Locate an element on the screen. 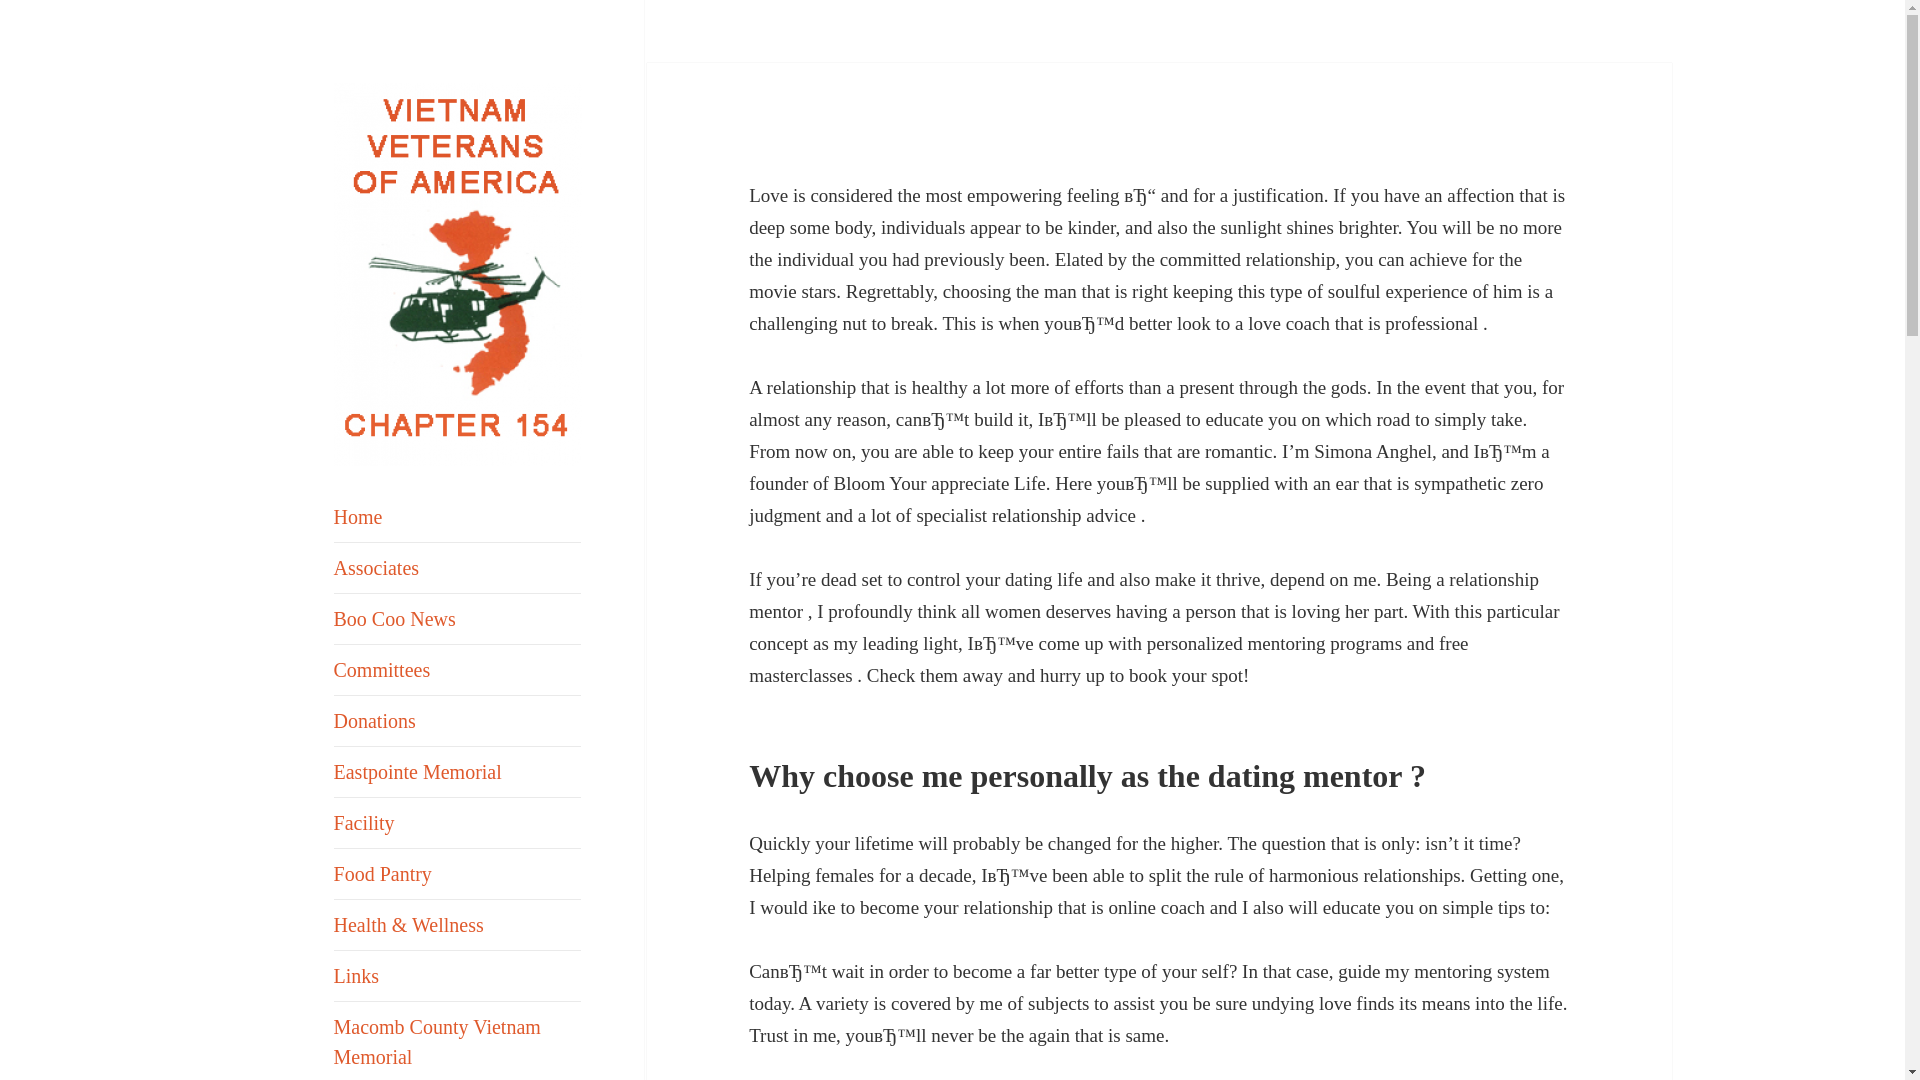 The image size is (1920, 1080). Macomb County Vietnam Memorial is located at coordinates (458, 1041).